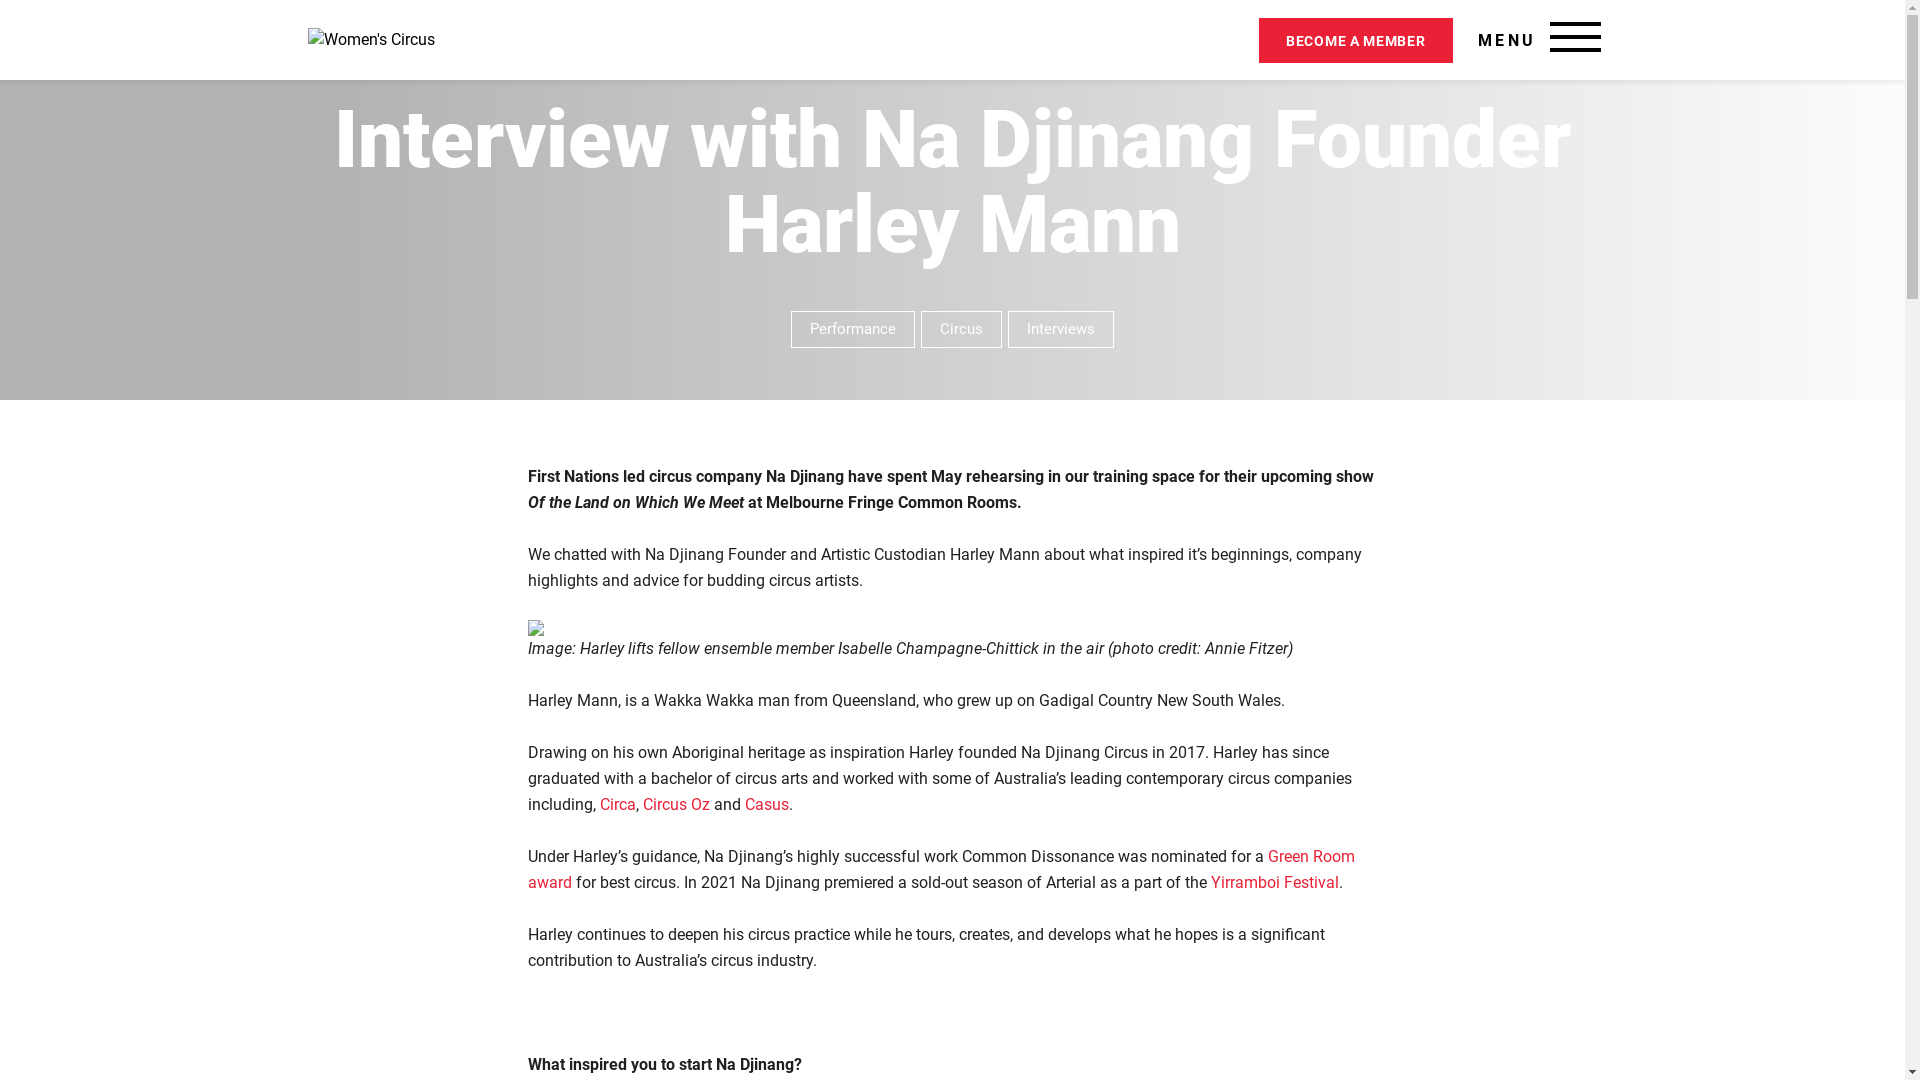 The image size is (1920, 1080). Describe the element at coordinates (766, 804) in the screenshot. I see `Casus` at that location.